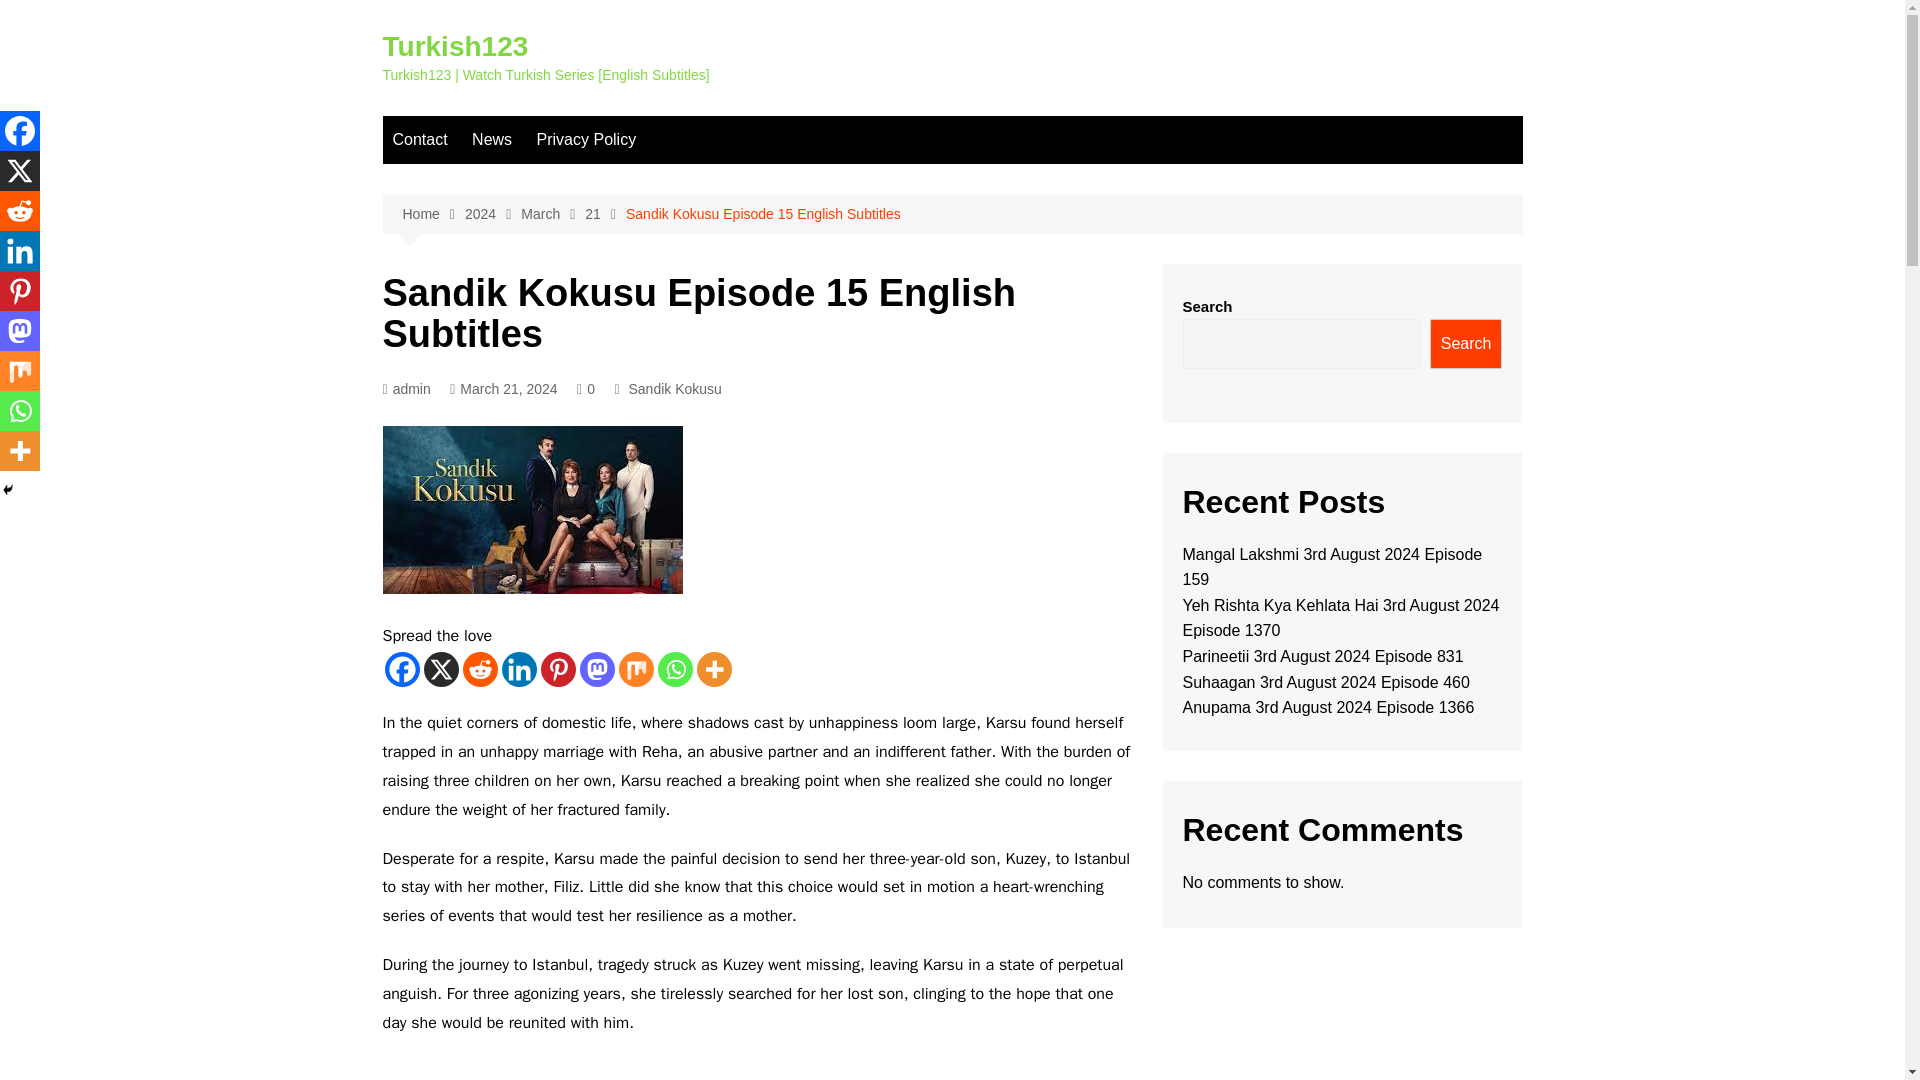 The height and width of the screenshot is (1080, 1920). Describe the element at coordinates (432, 214) in the screenshot. I see `Home` at that location.